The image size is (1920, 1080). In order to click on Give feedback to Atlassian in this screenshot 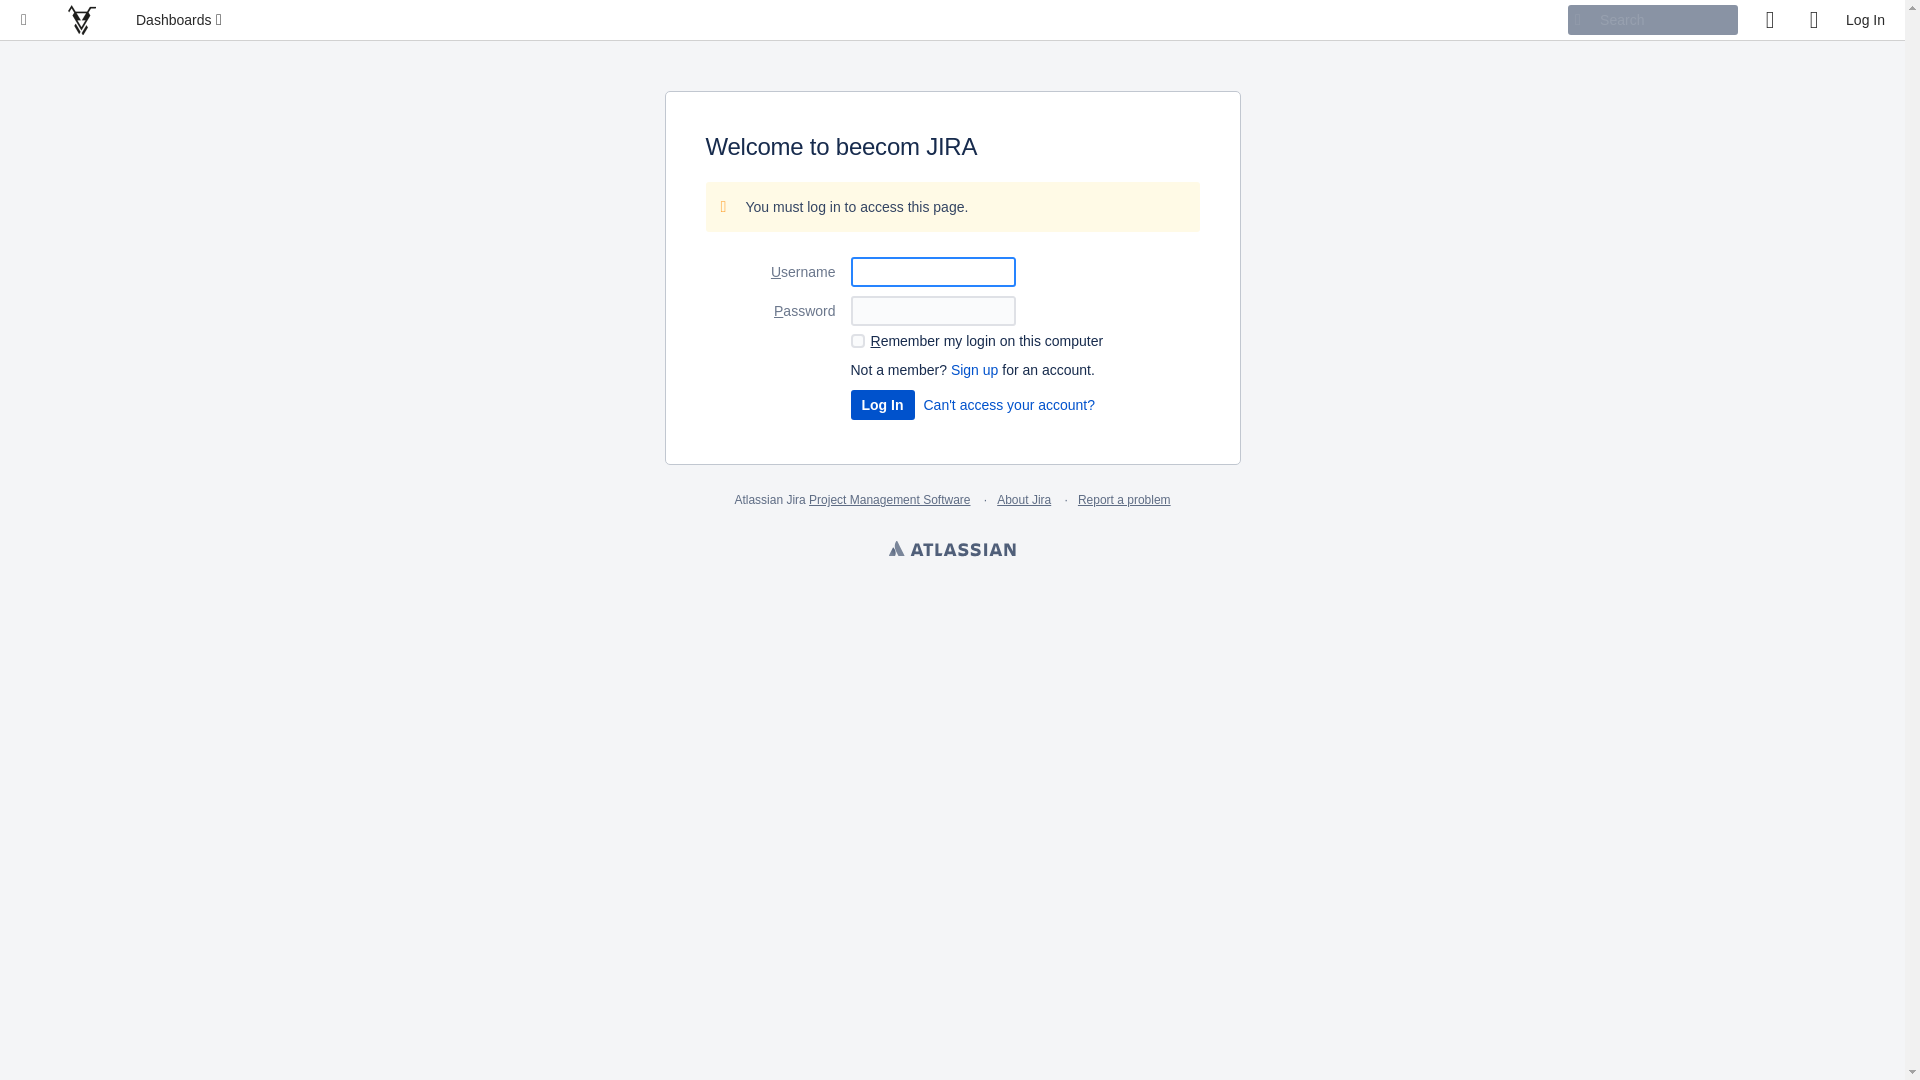, I will do `click(1770, 20)`.